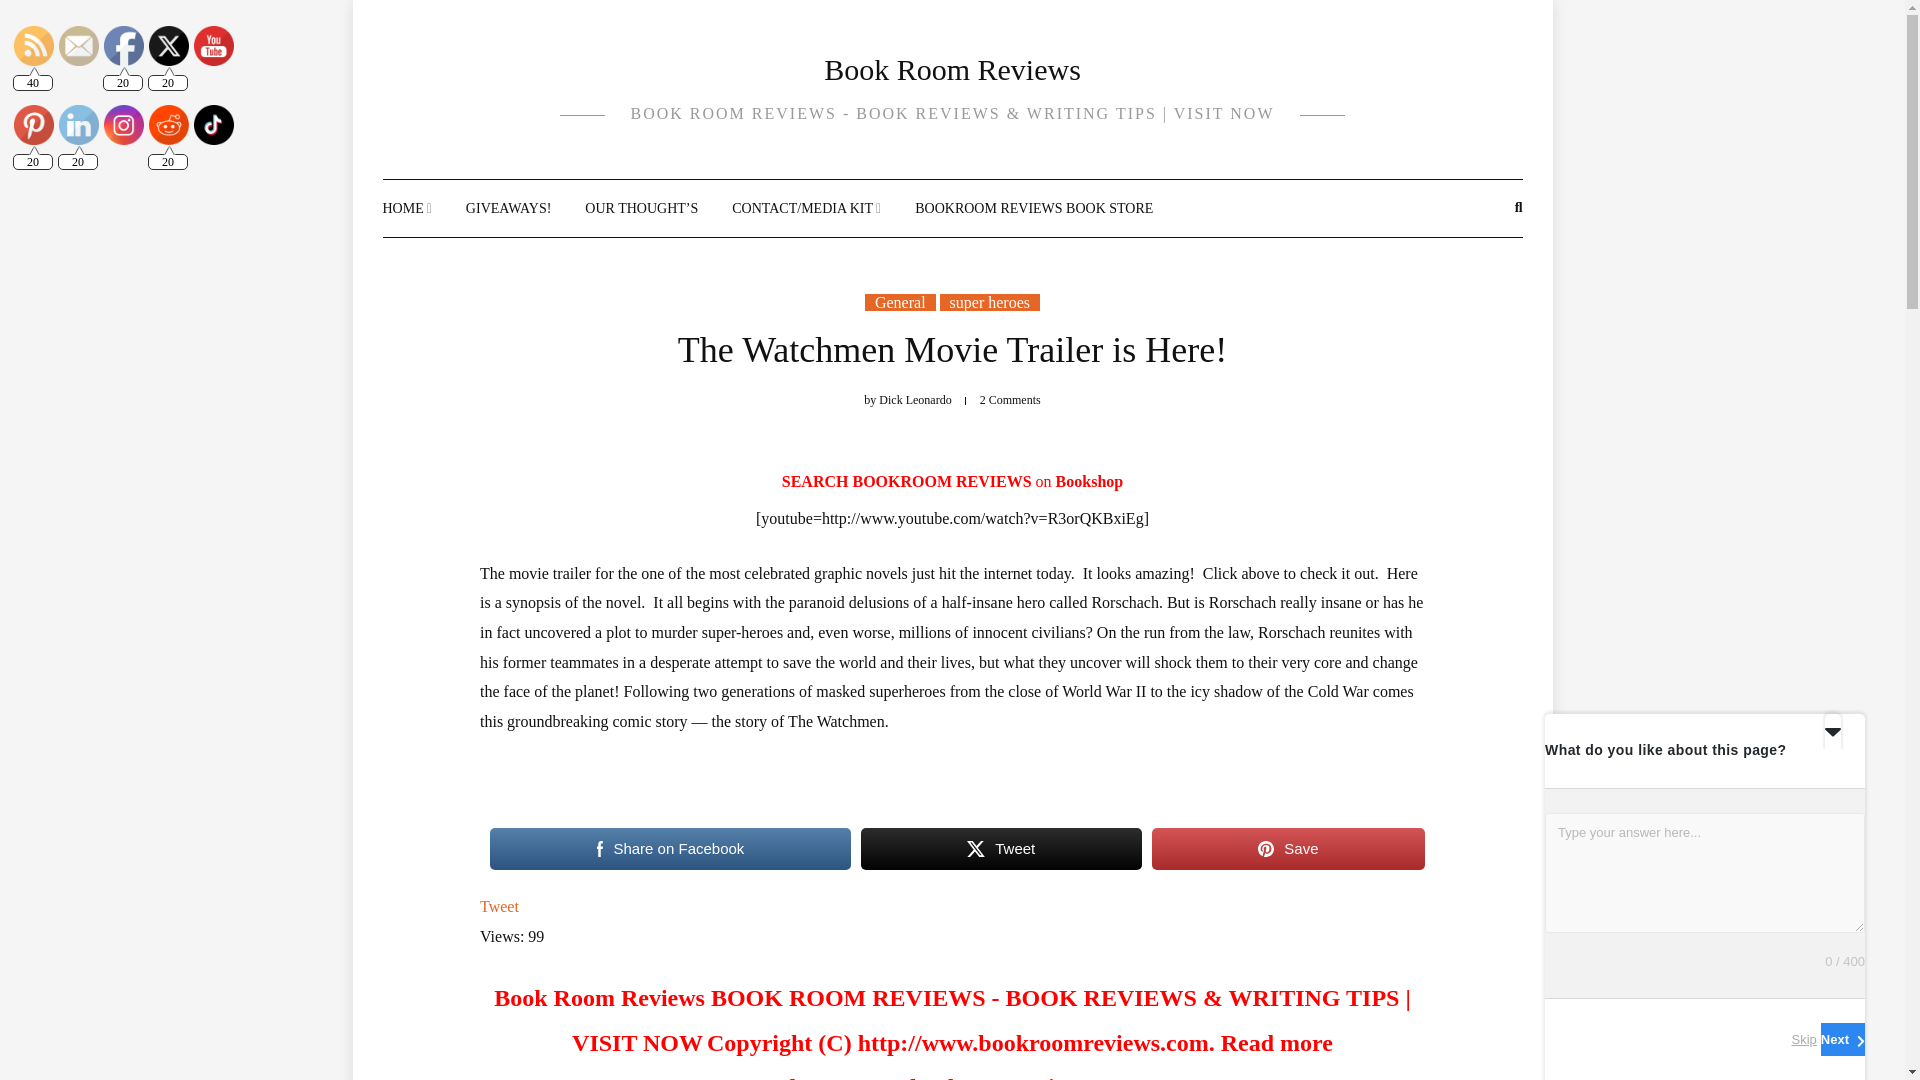 The height and width of the screenshot is (1080, 1920). What do you see at coordinates (1288, 848) in the screenshot?
I see `Save` at bounding box center [1288, 848].